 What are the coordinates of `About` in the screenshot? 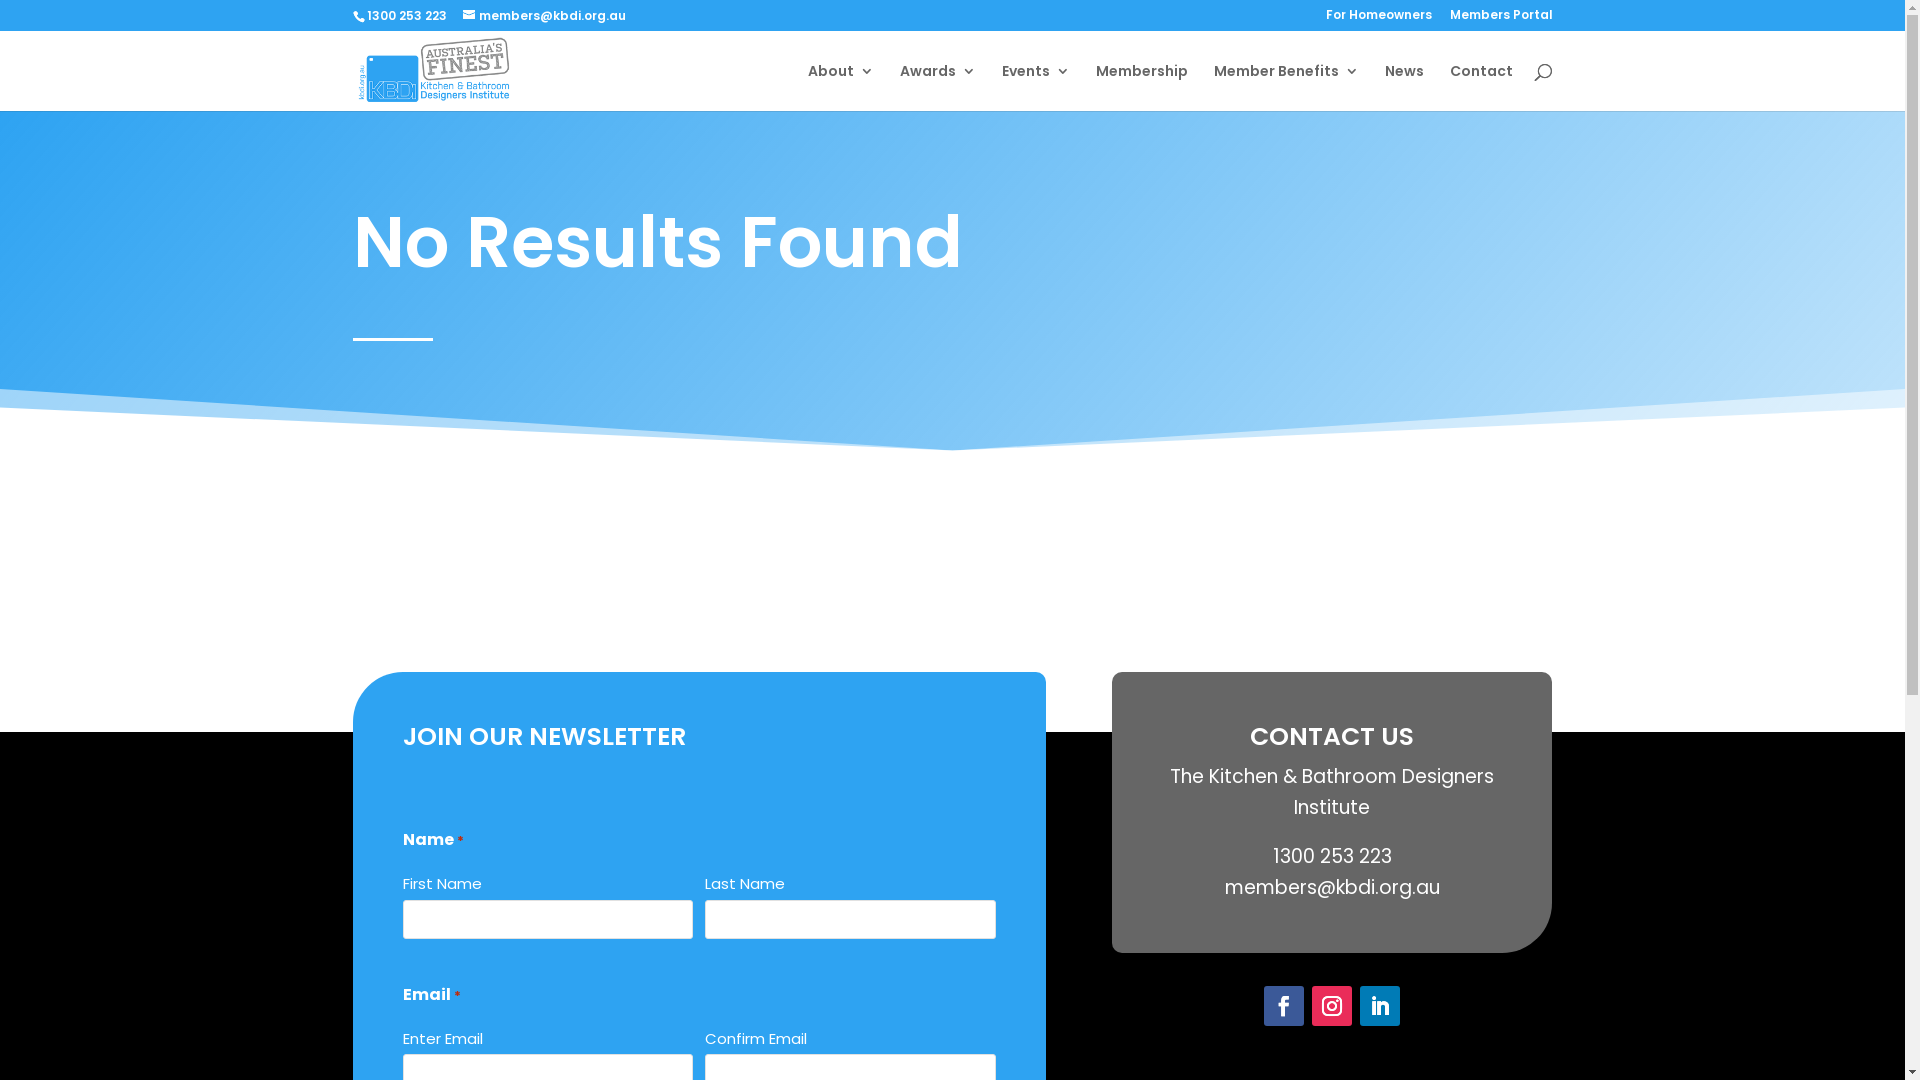 It's located at (841, 88).